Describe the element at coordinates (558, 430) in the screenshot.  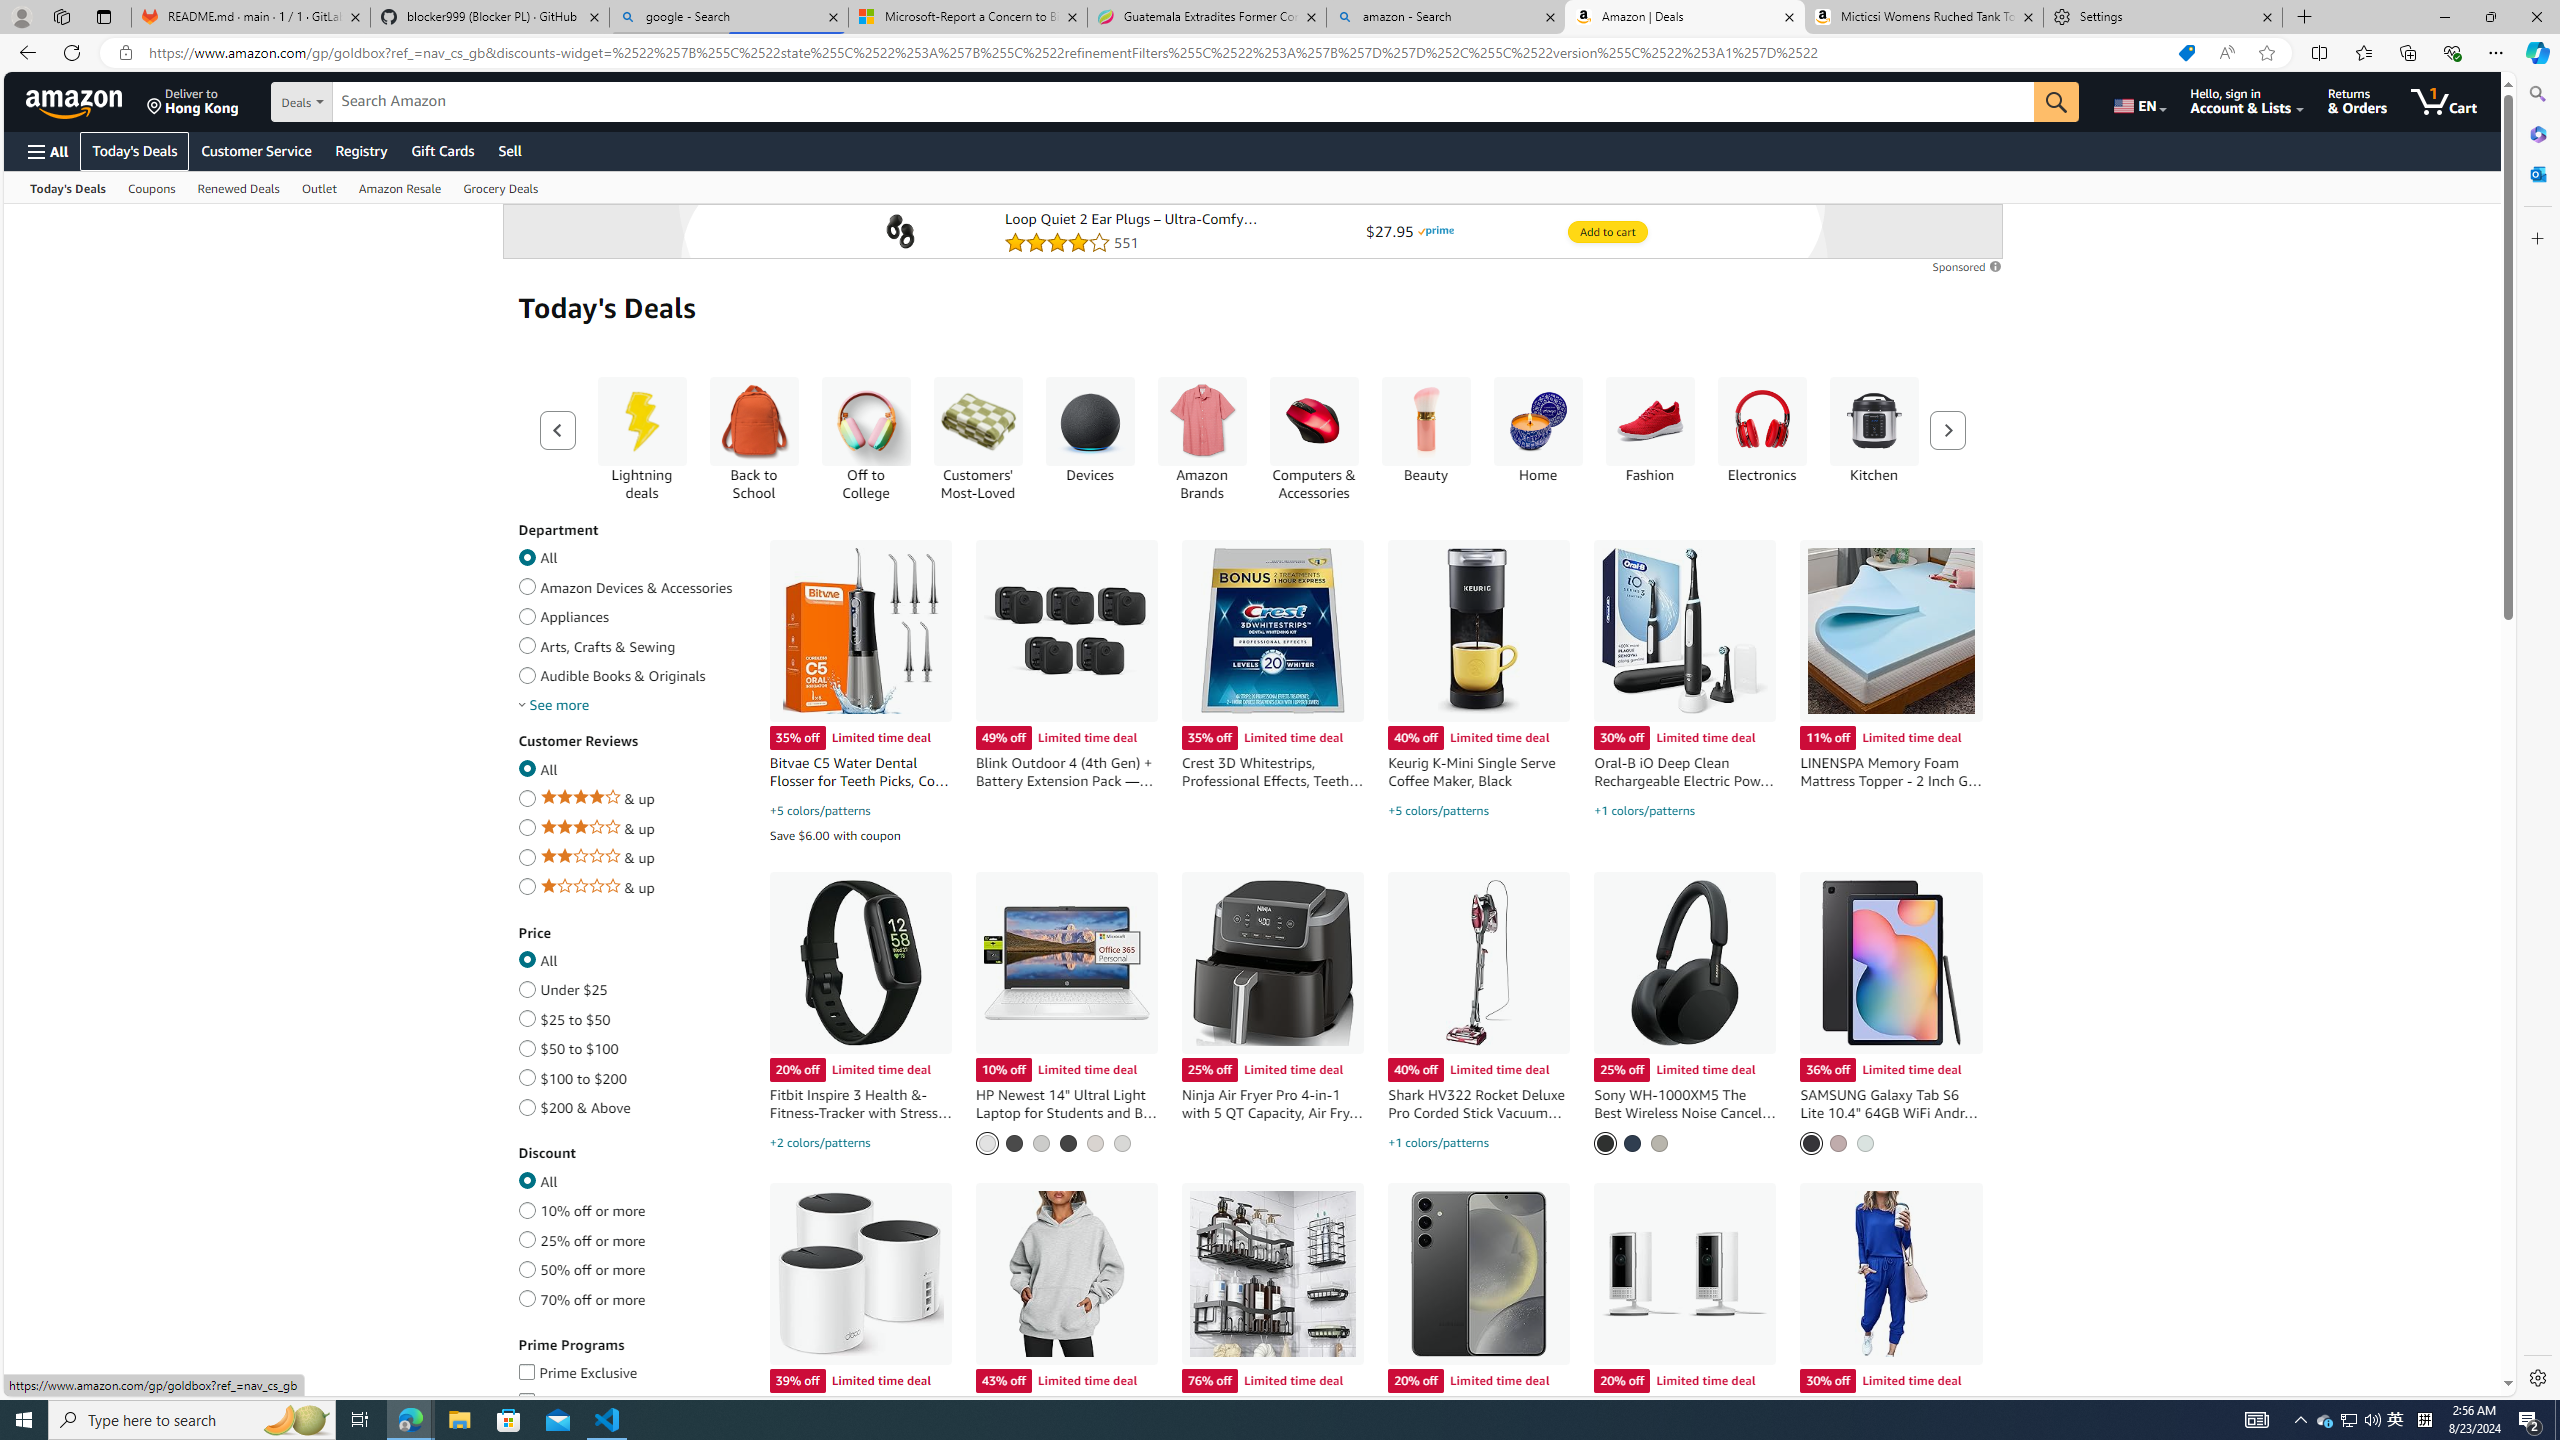
I see `Previous` at that location.